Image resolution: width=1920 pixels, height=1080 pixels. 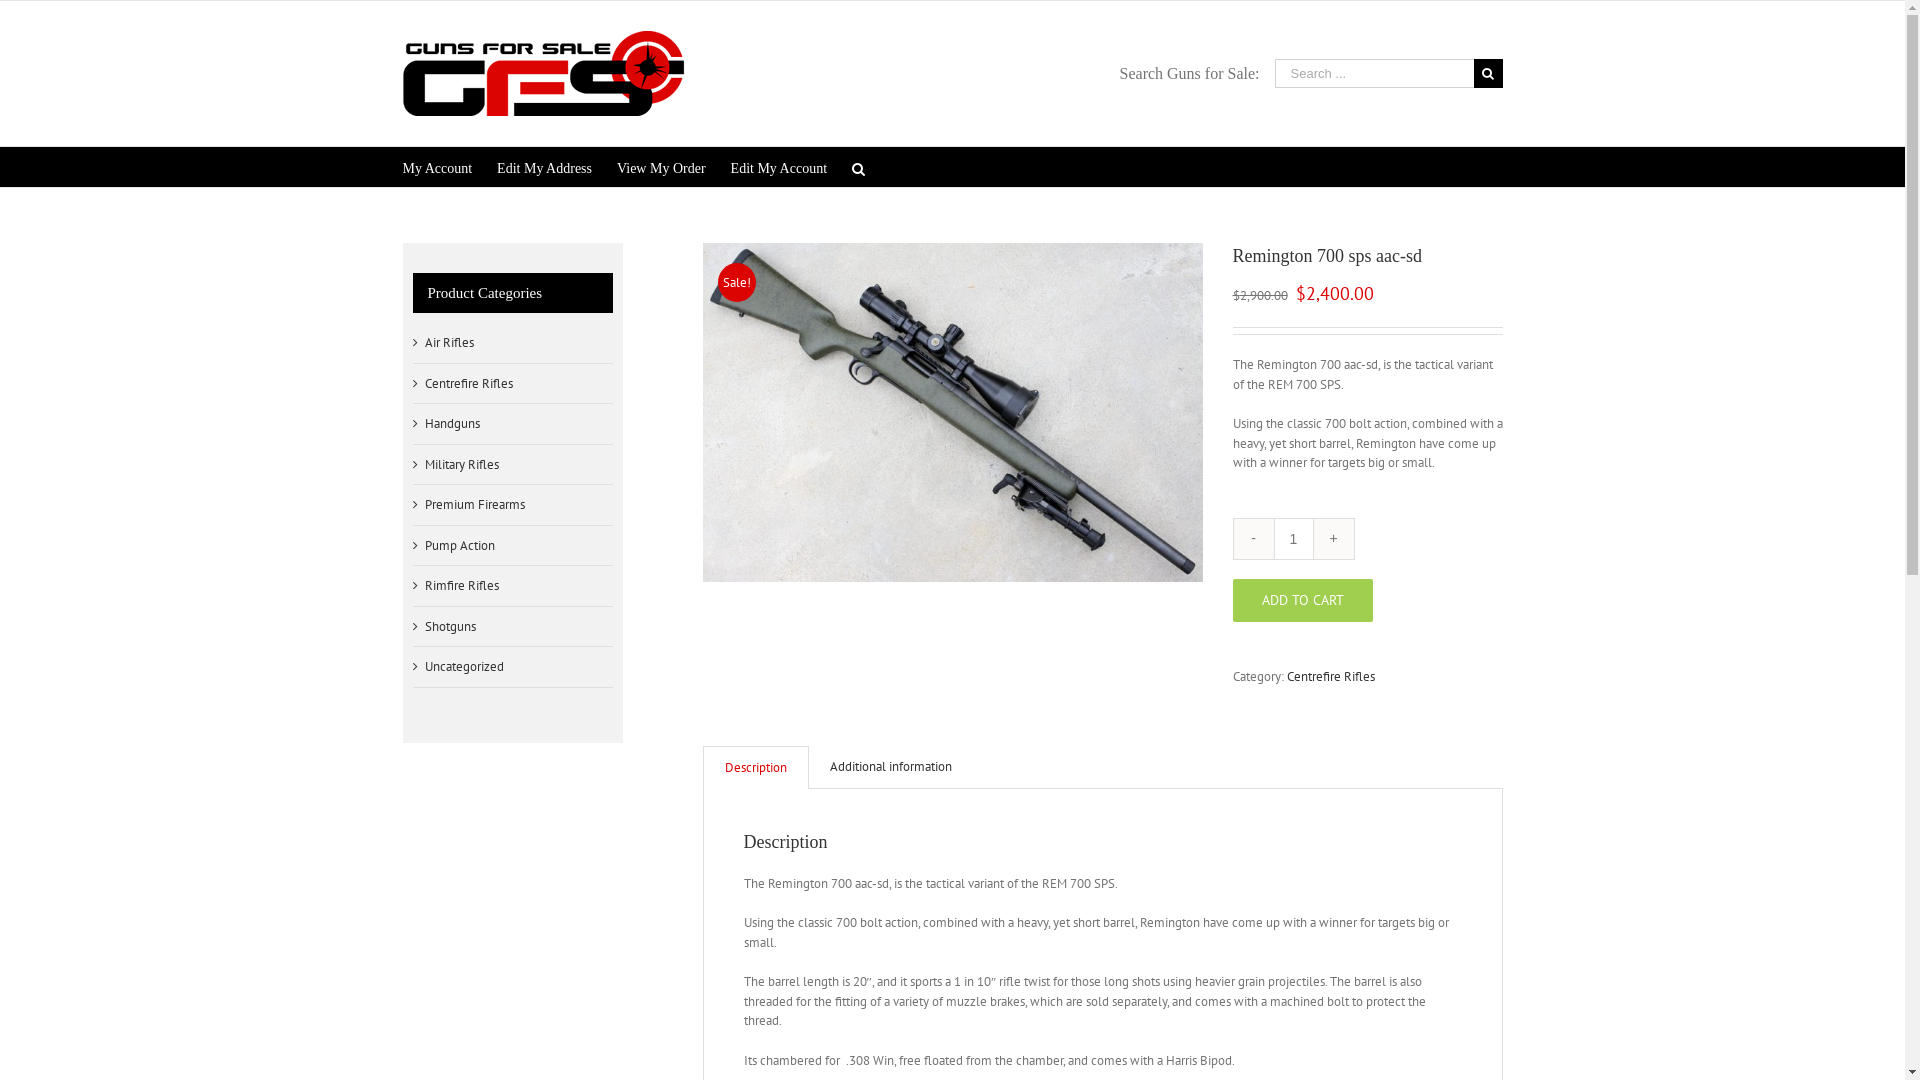 What do you see at coordinates (452, 424) in the screenshot?
I see `Handguns` at bounding box center [452, 424].